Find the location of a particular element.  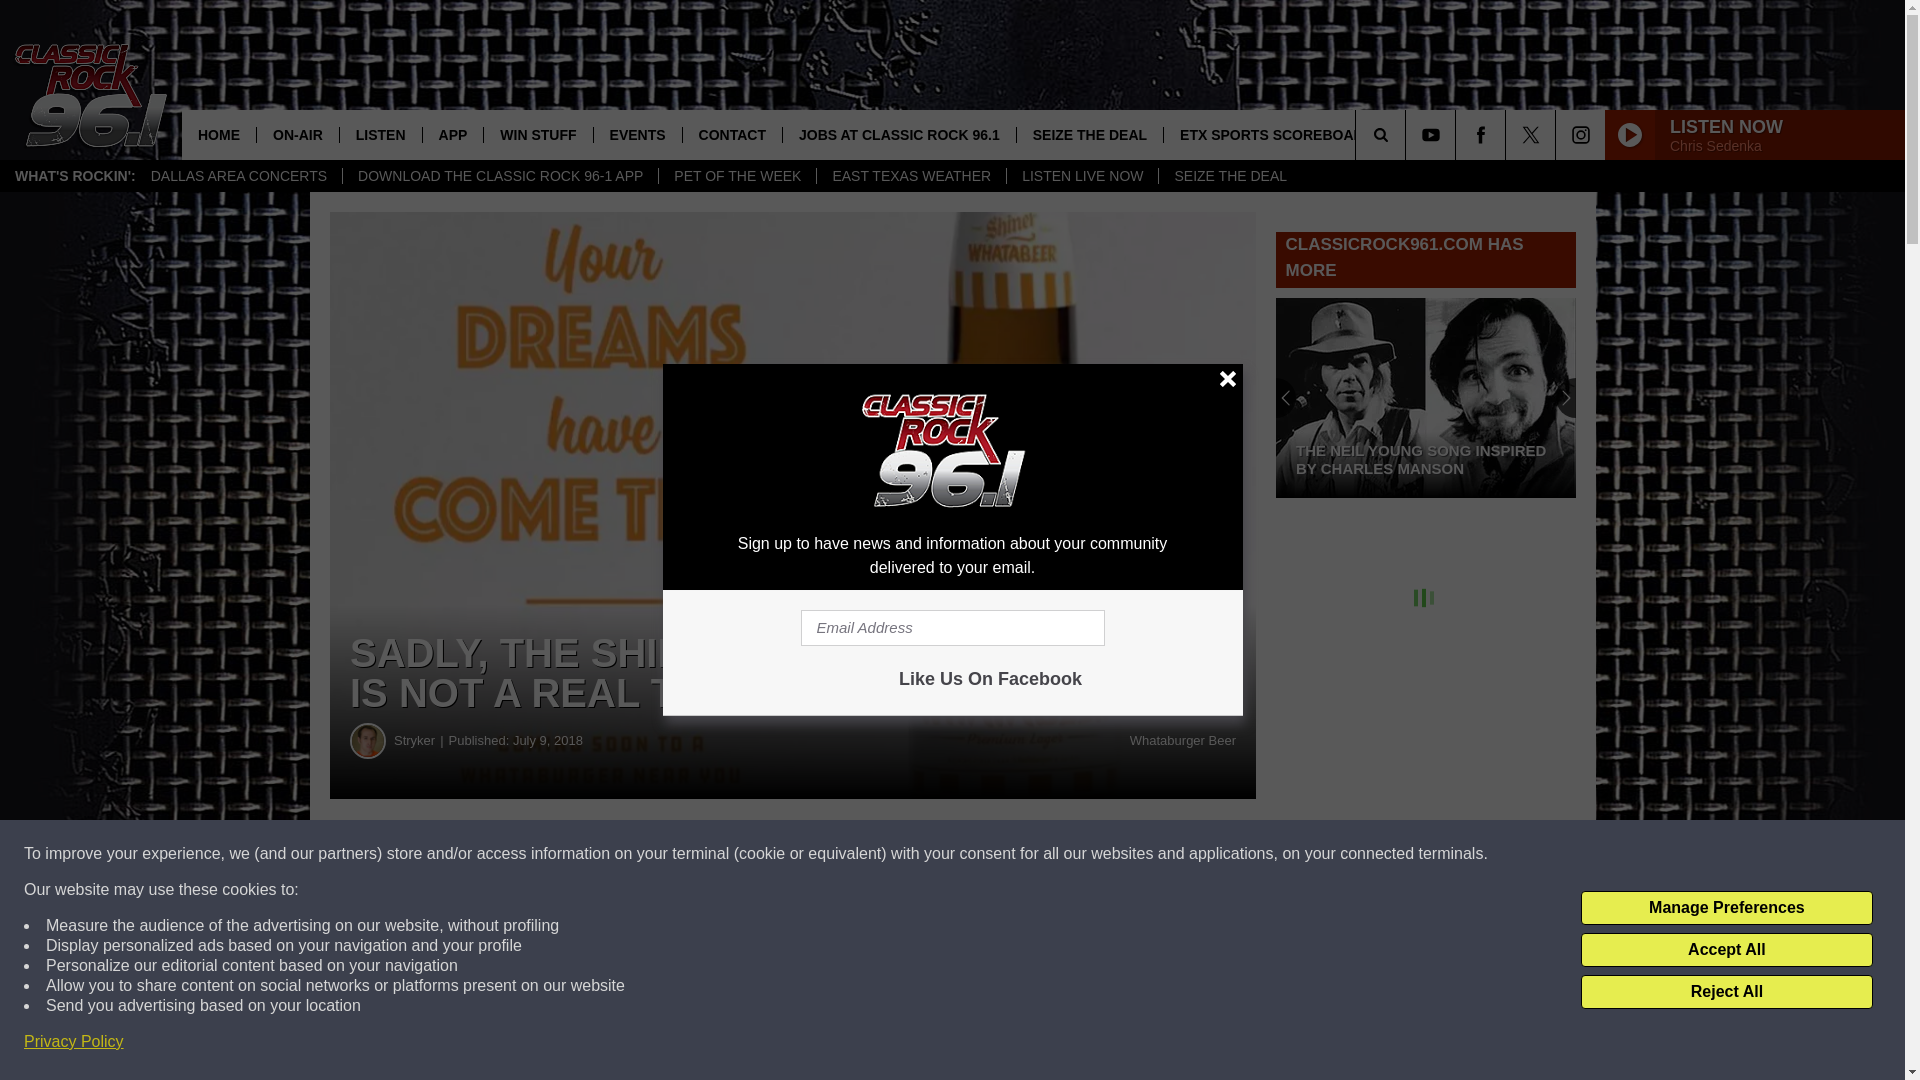

SEIZE THE DEAL is located at coordinates (1229, 176).